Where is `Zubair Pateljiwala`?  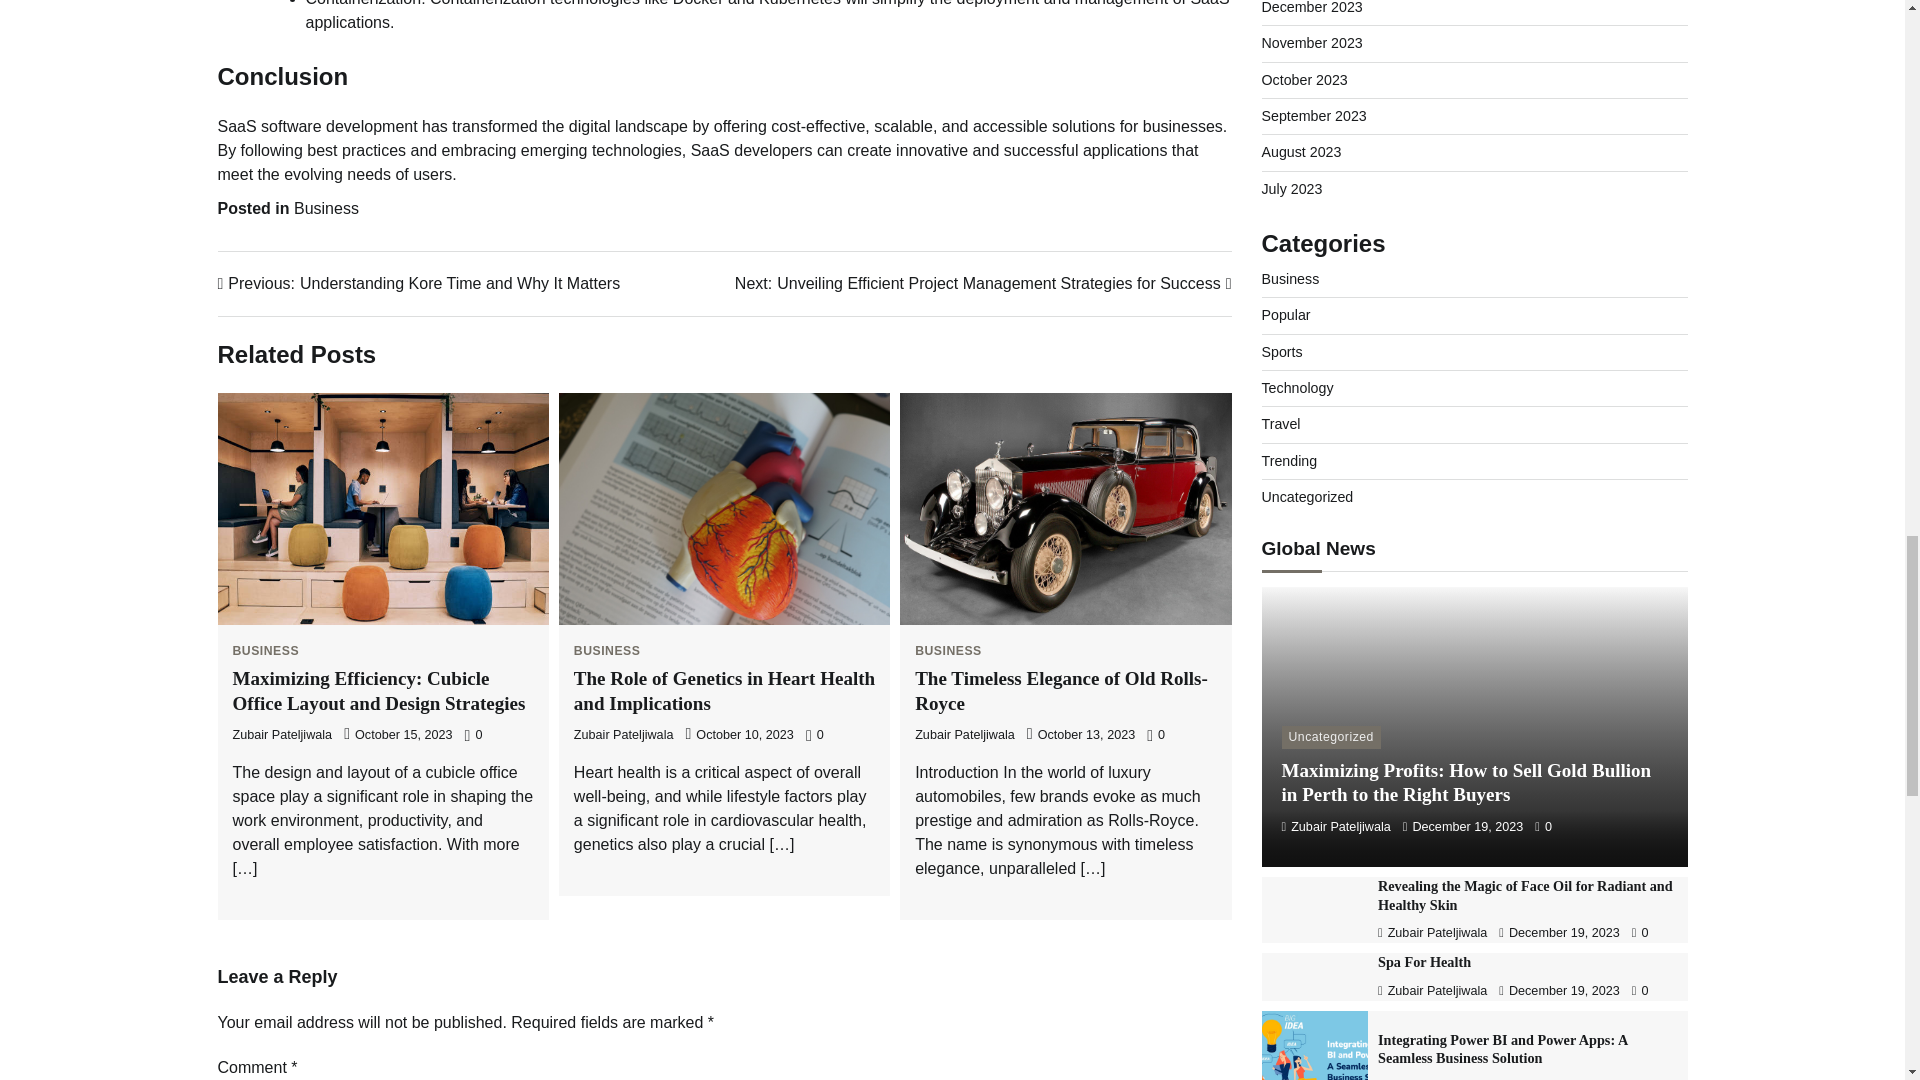 Zubair Pateljiwala is located at coordinates (624, 734).